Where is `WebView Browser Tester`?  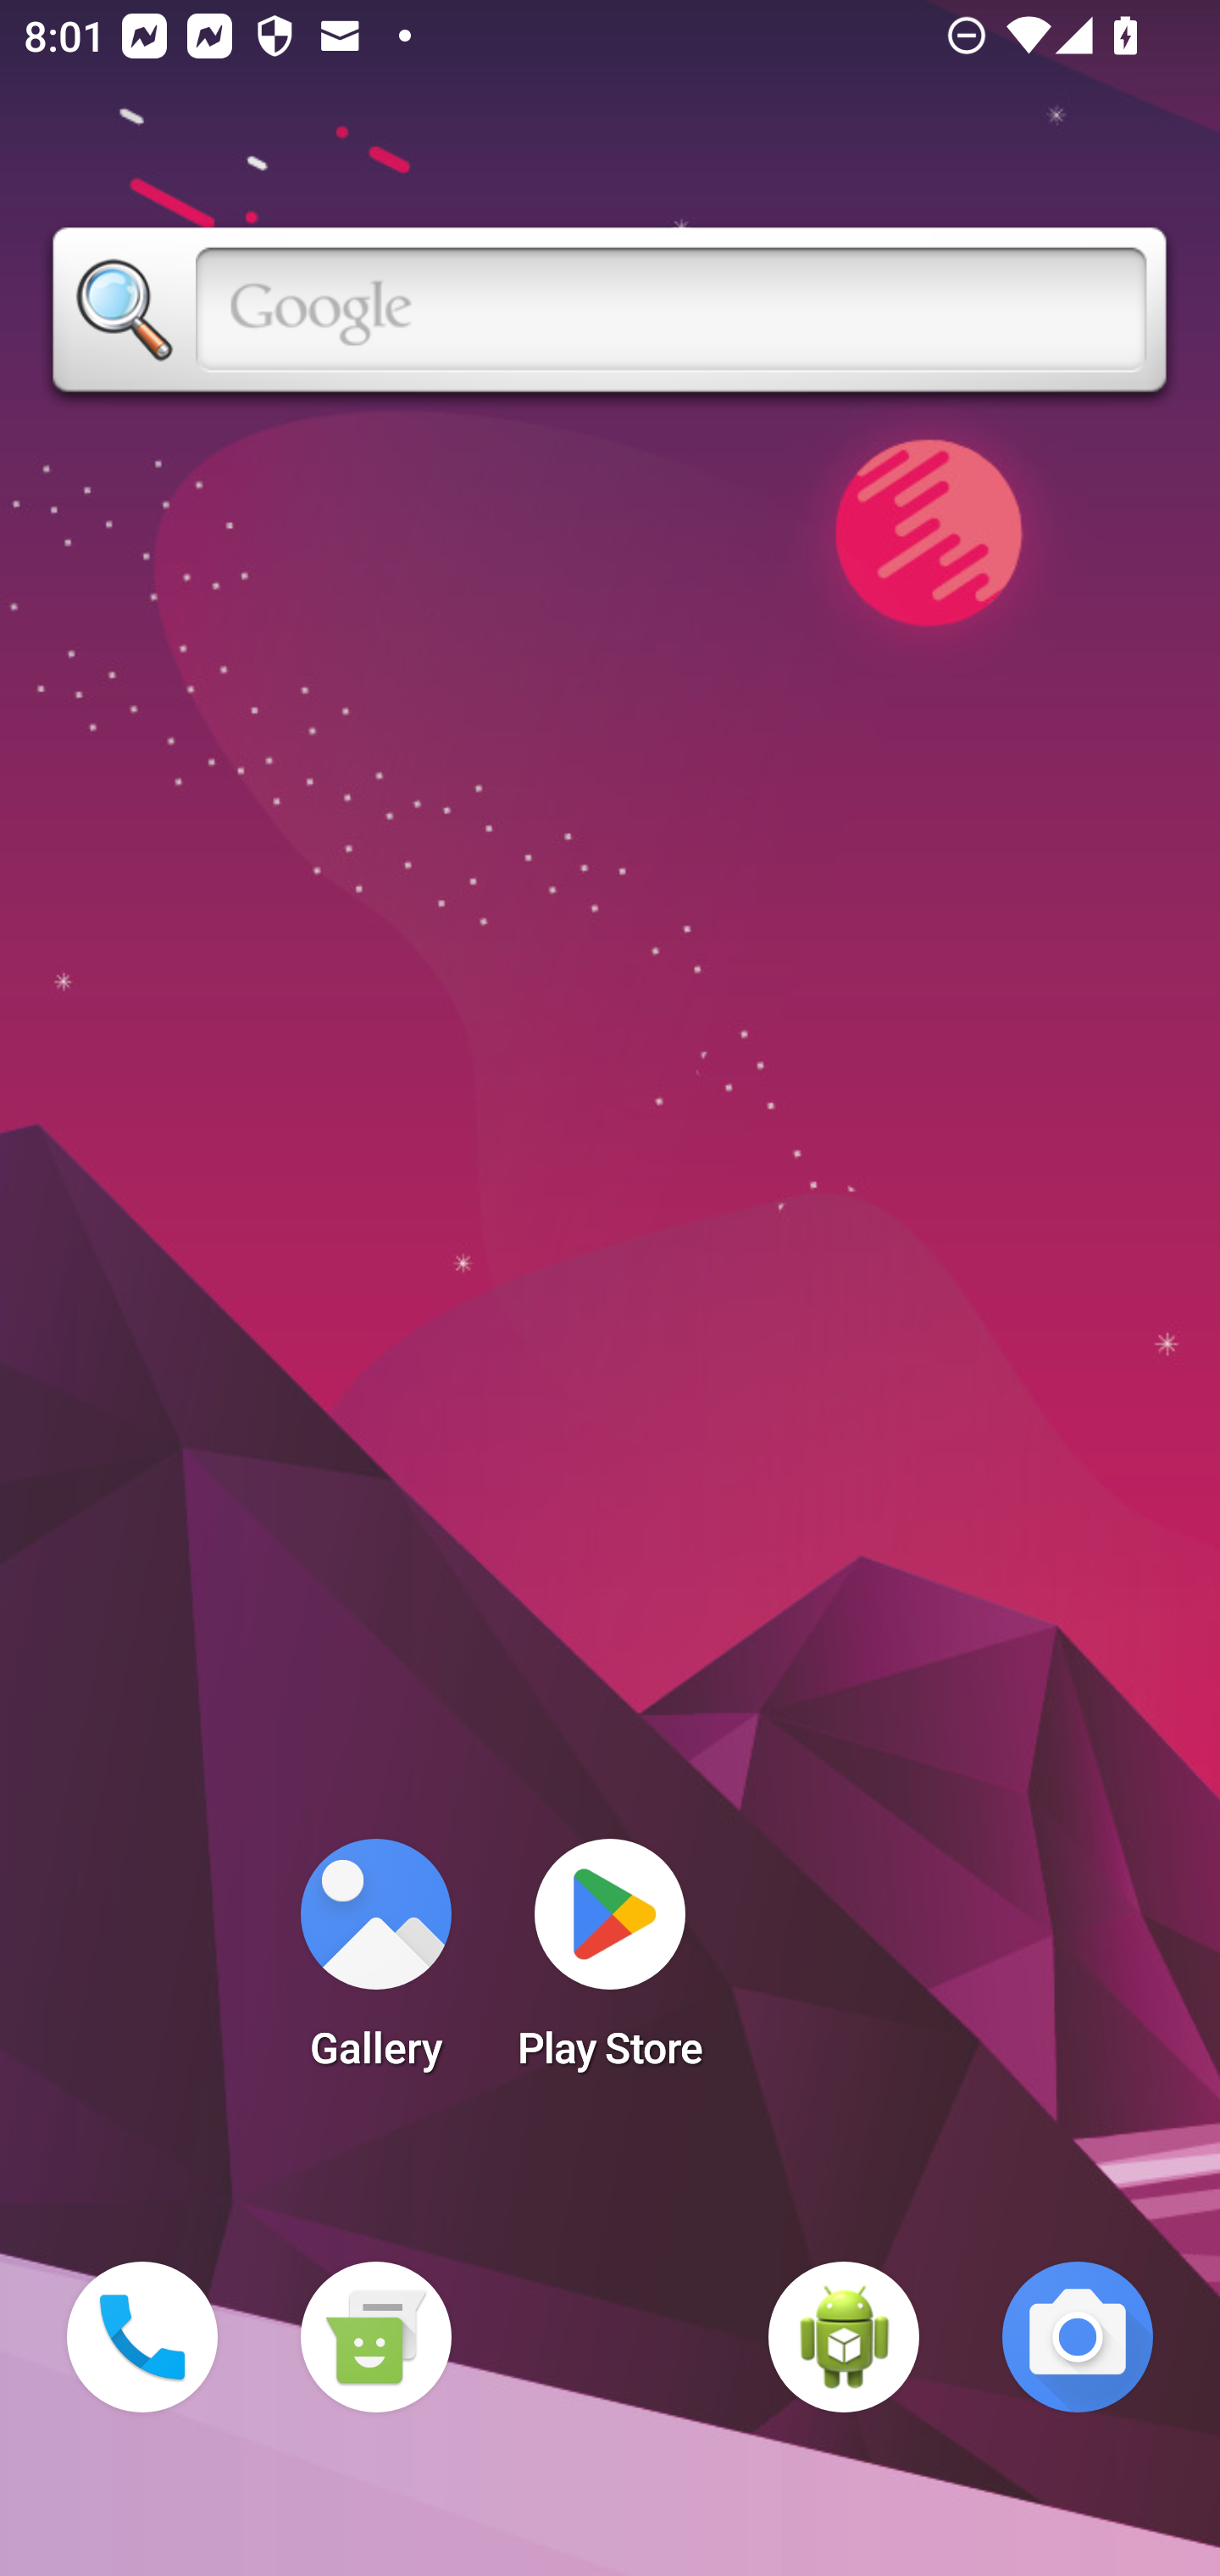
WebView Browser Tester is located at coordinates (844, 2337).